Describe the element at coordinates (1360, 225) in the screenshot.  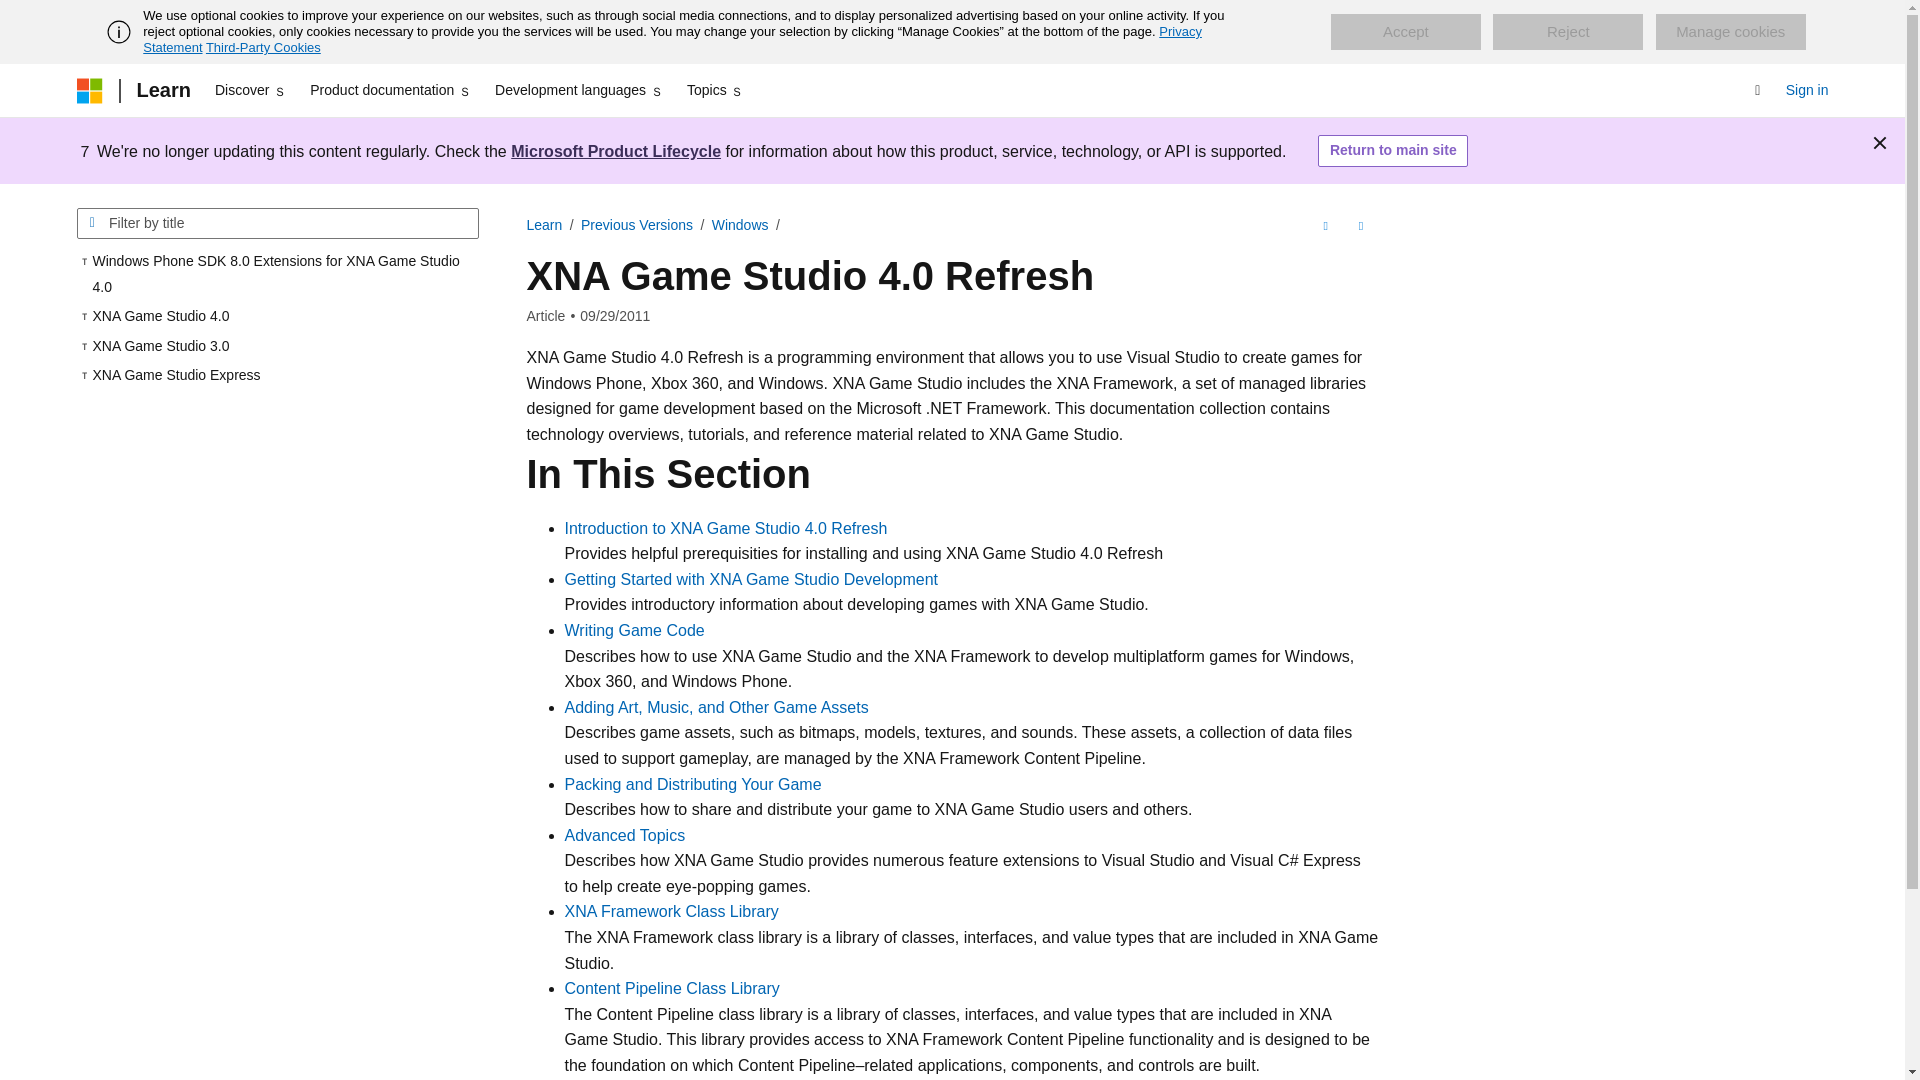
I see `More actions` at that location.